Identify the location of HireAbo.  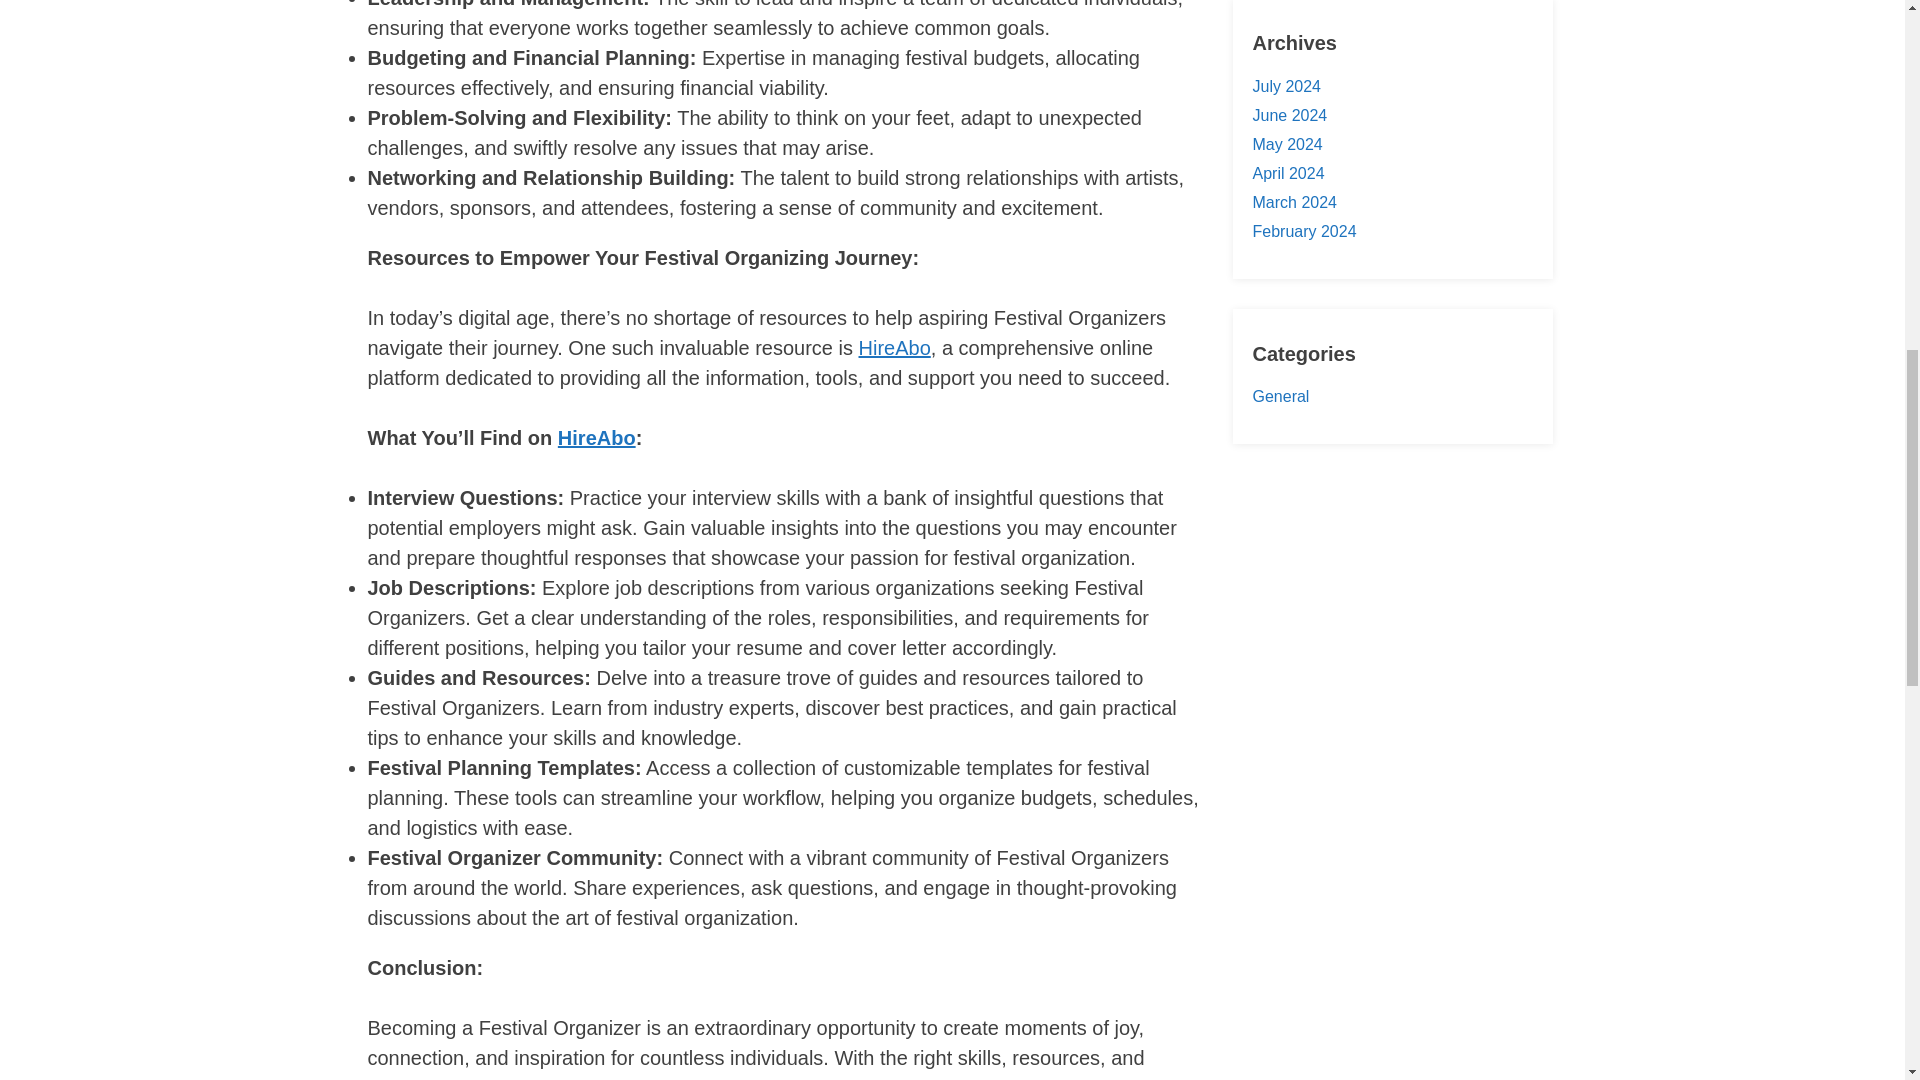
(596, 438).